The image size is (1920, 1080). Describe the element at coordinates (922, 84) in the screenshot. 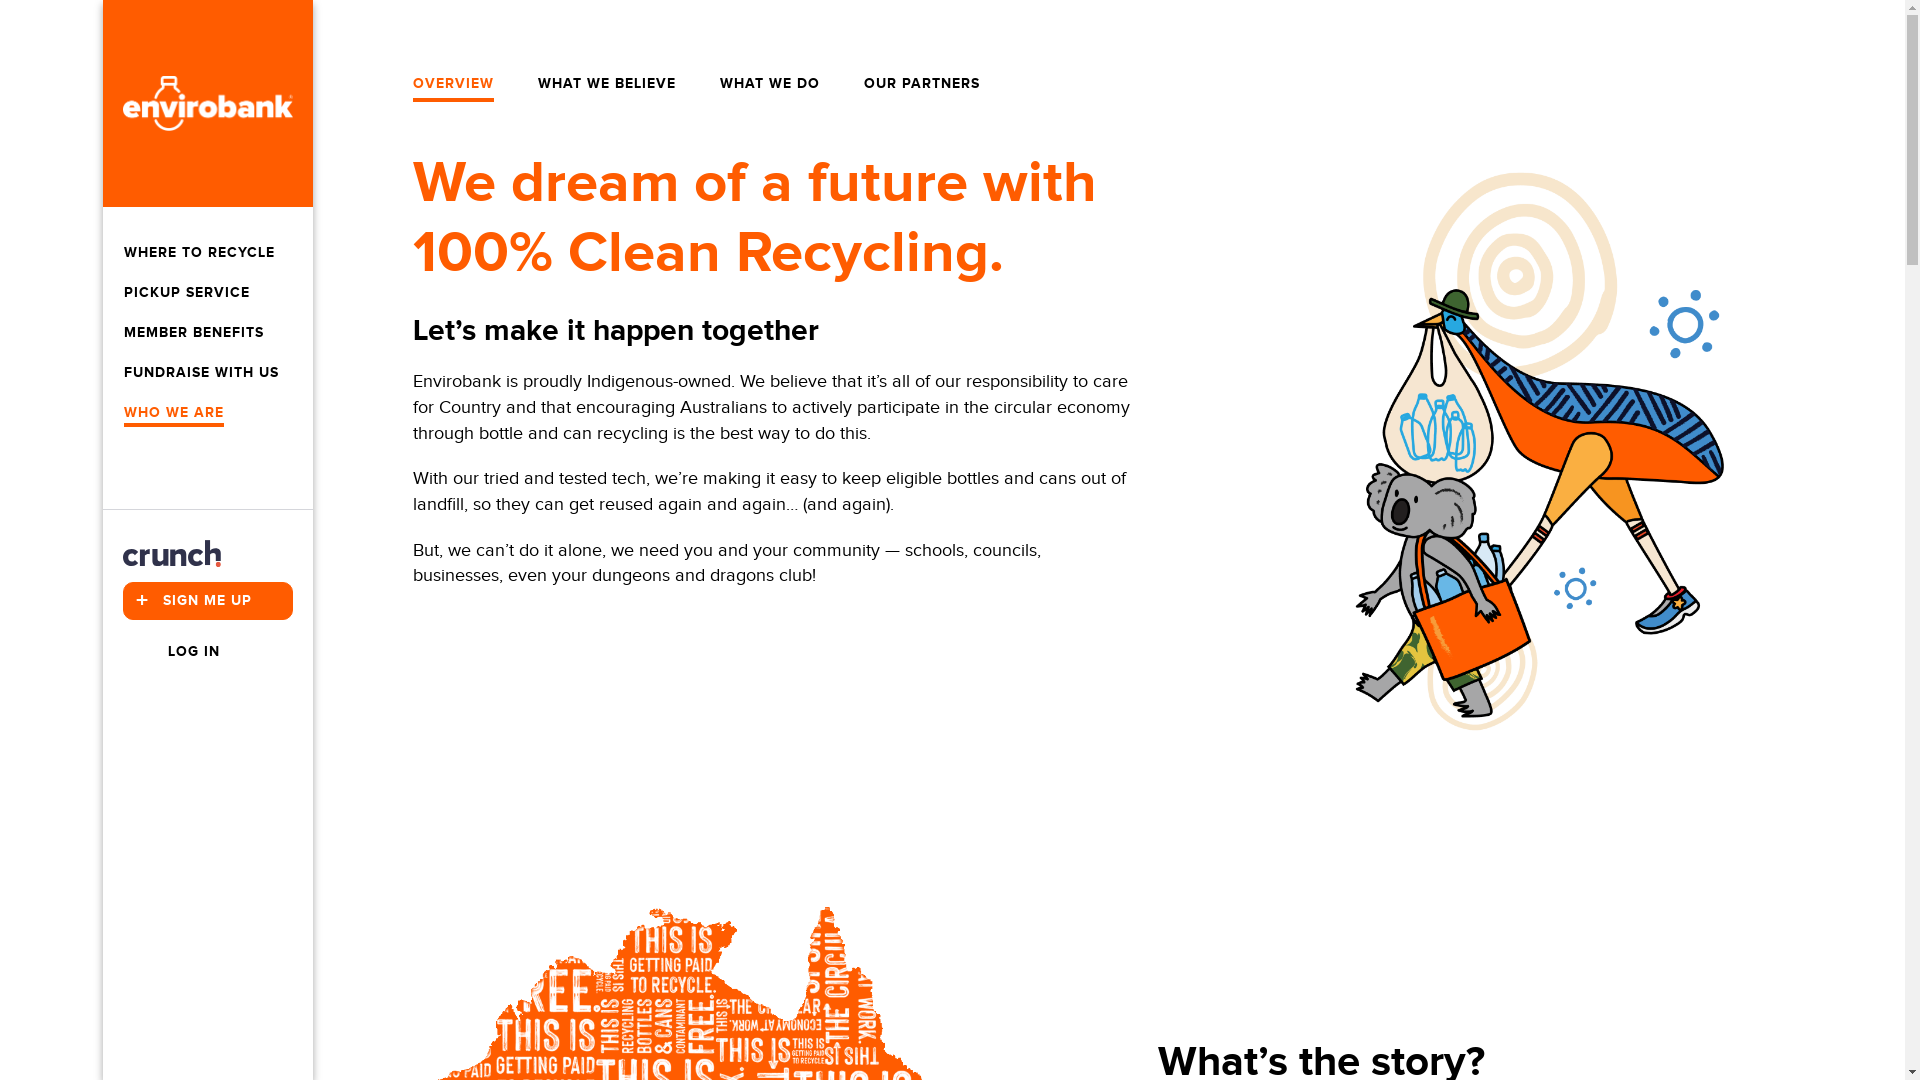

I see `OUR PARTNERS` at that location.